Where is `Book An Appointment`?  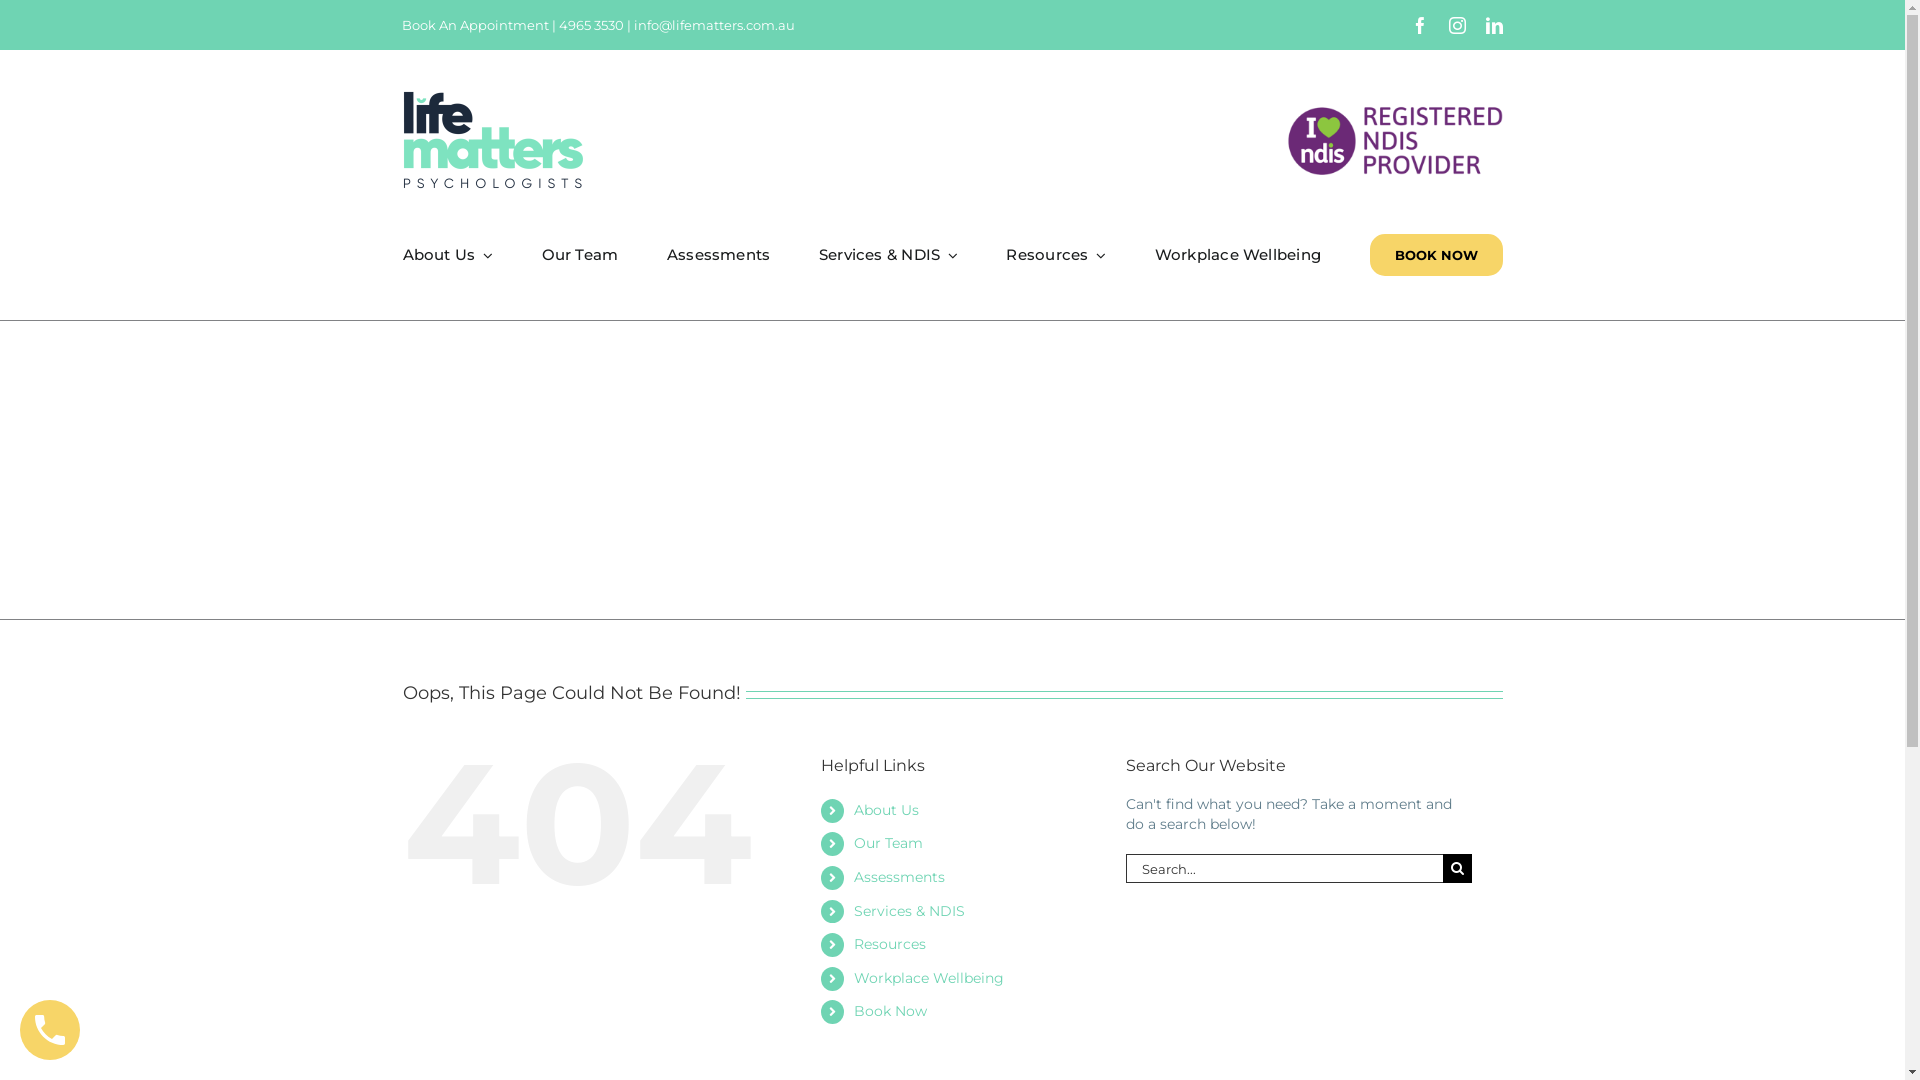
Book An Appointment is located at coordinates (476, 25).